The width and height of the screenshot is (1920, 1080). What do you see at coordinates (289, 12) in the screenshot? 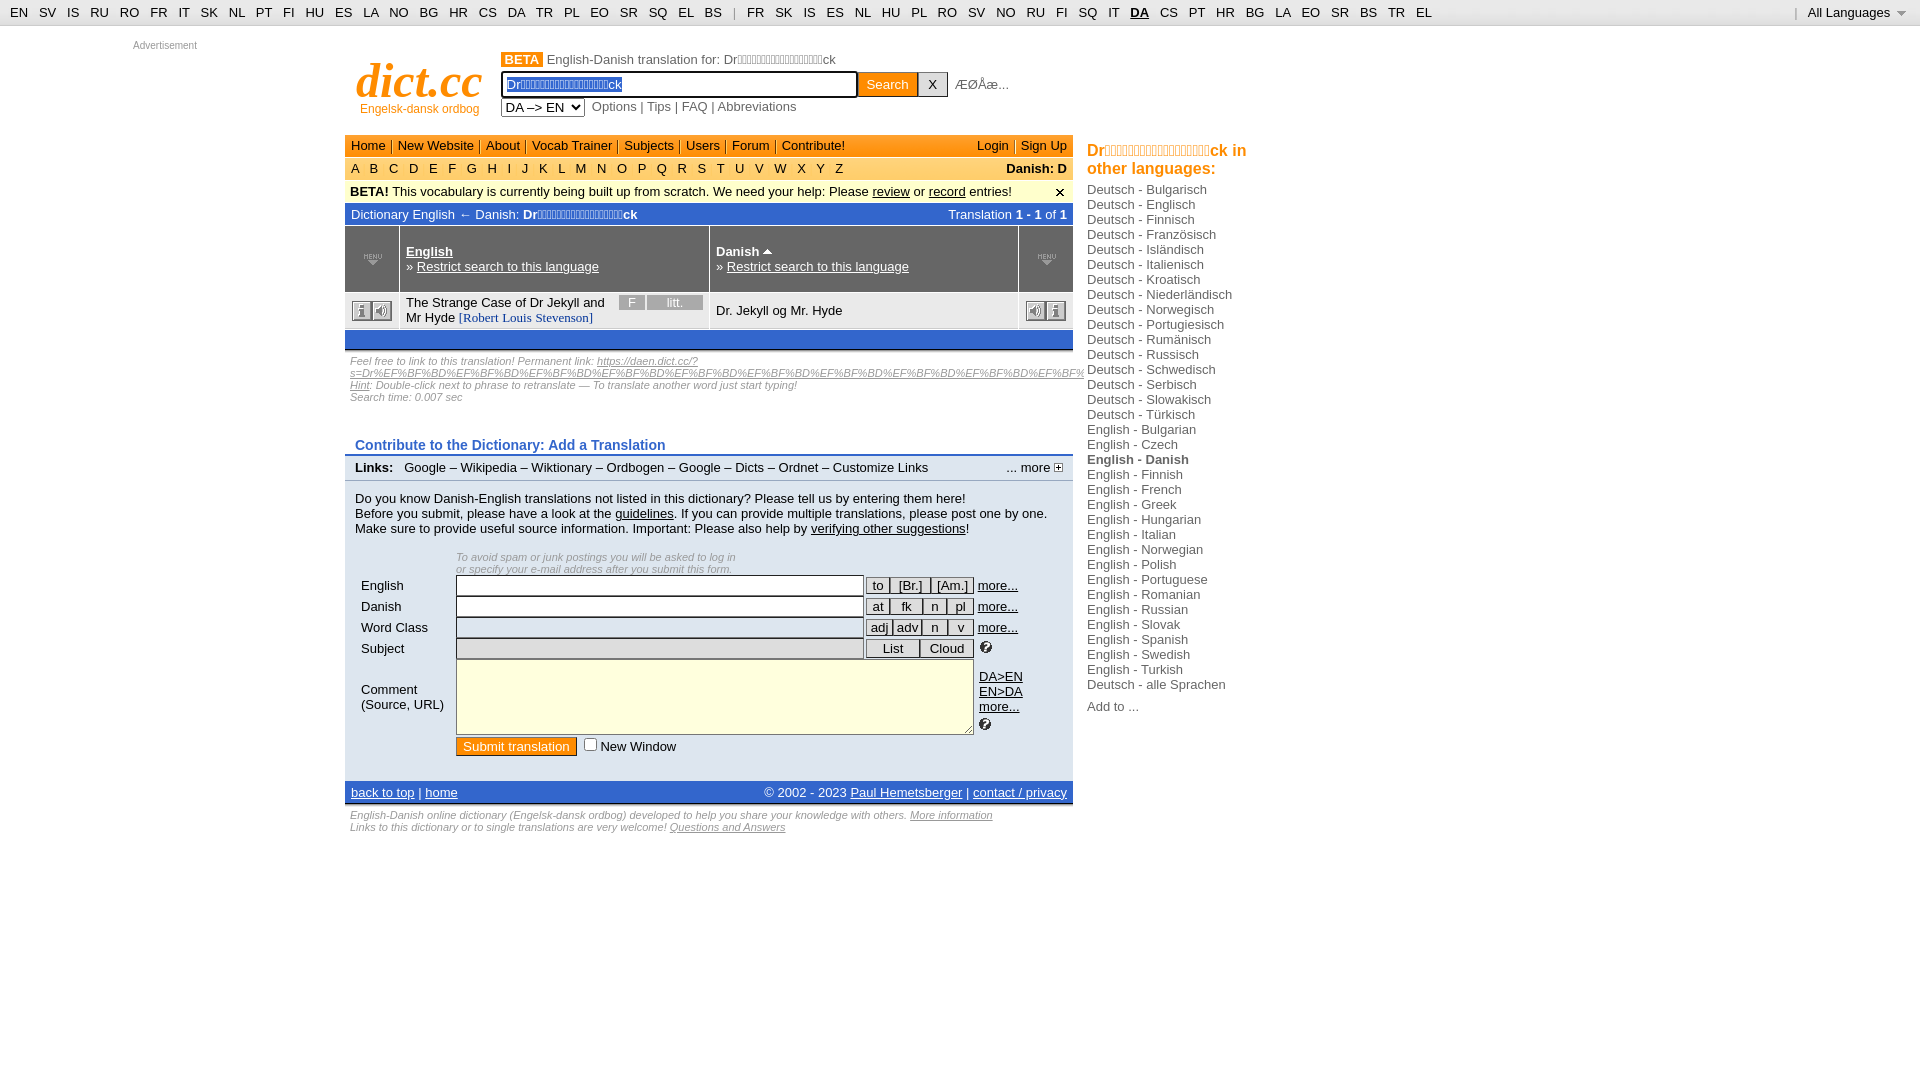
I see `FI` at bounding box center [289, 12].